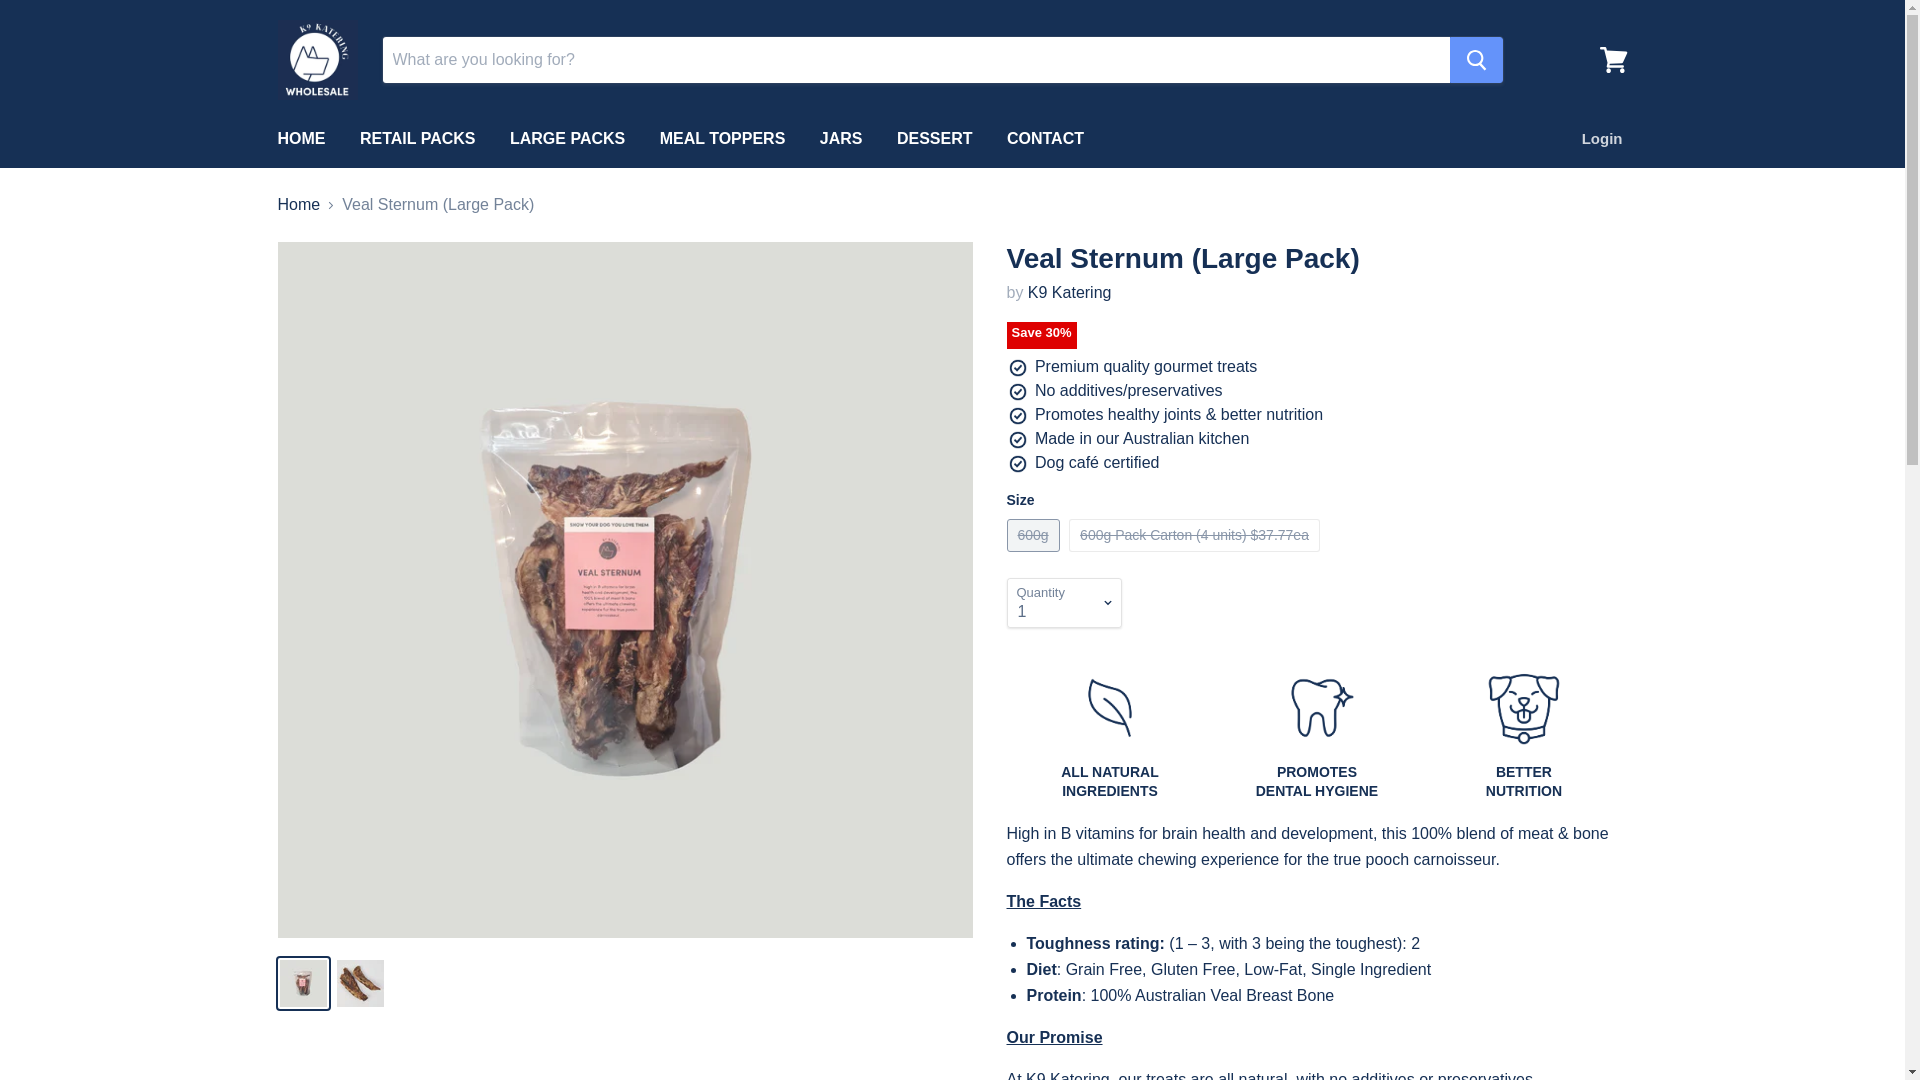 This screenshot has width=1920, height=1080. Describe the element at coordinates (300, 138) in the screenshot. I see `HOME` at that location.